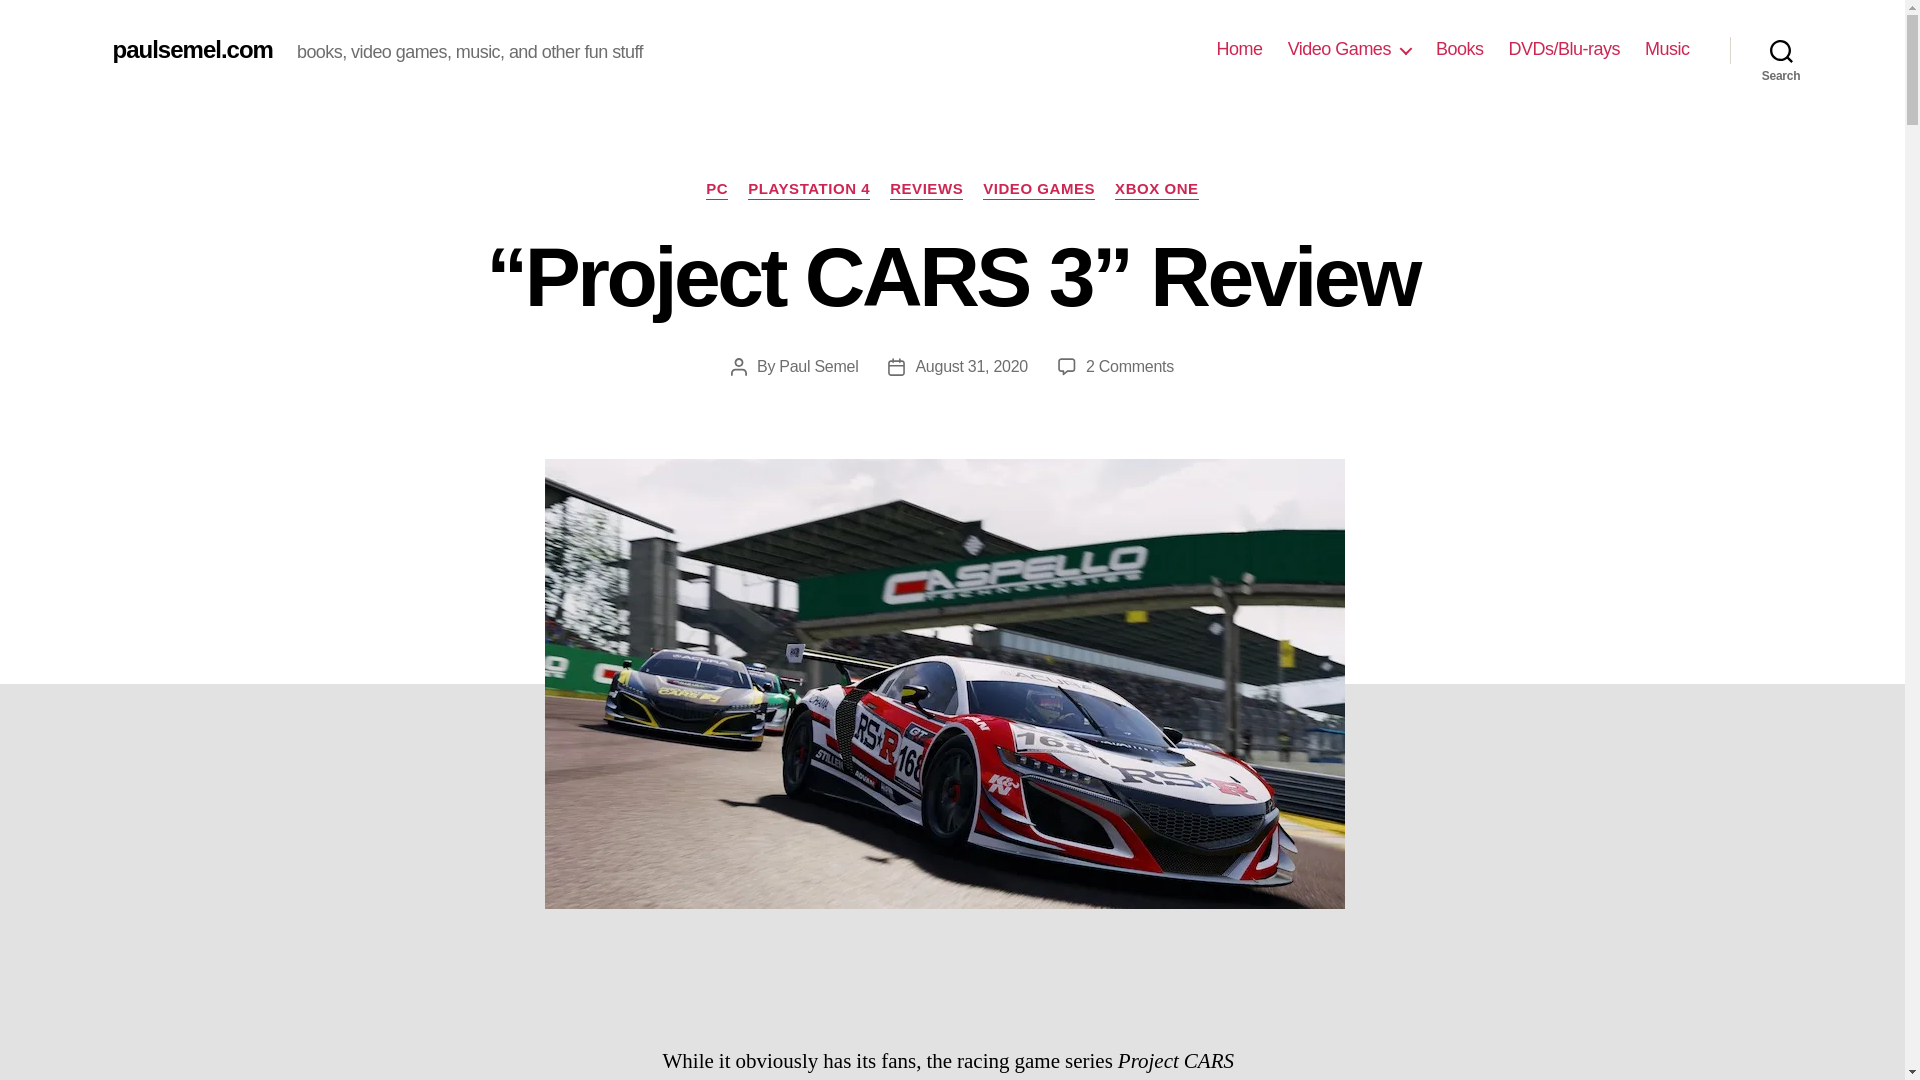  Describe the element at coordinates (926, 190) in the screenshot. I see `REVIEWS` at that location.